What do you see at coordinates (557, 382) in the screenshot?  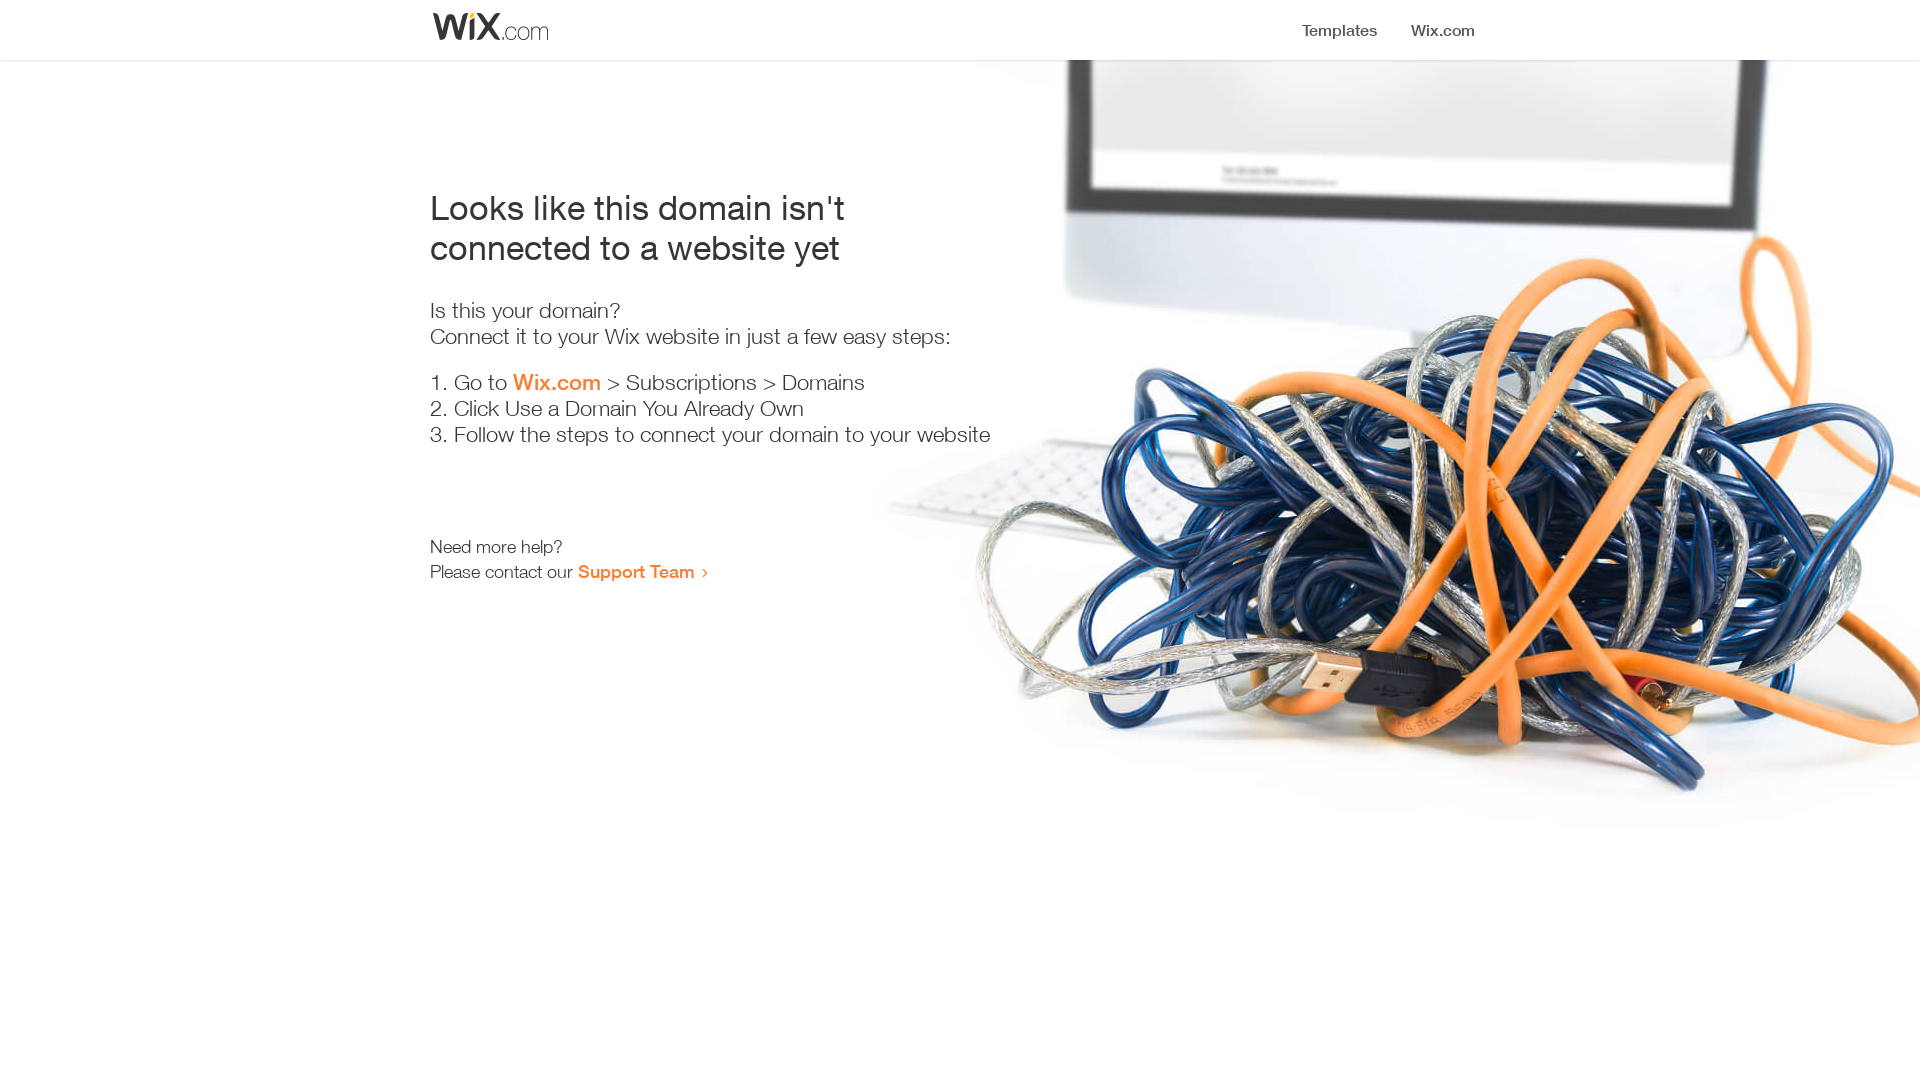 I see `Wix.com` at bounding box center [557, 382].